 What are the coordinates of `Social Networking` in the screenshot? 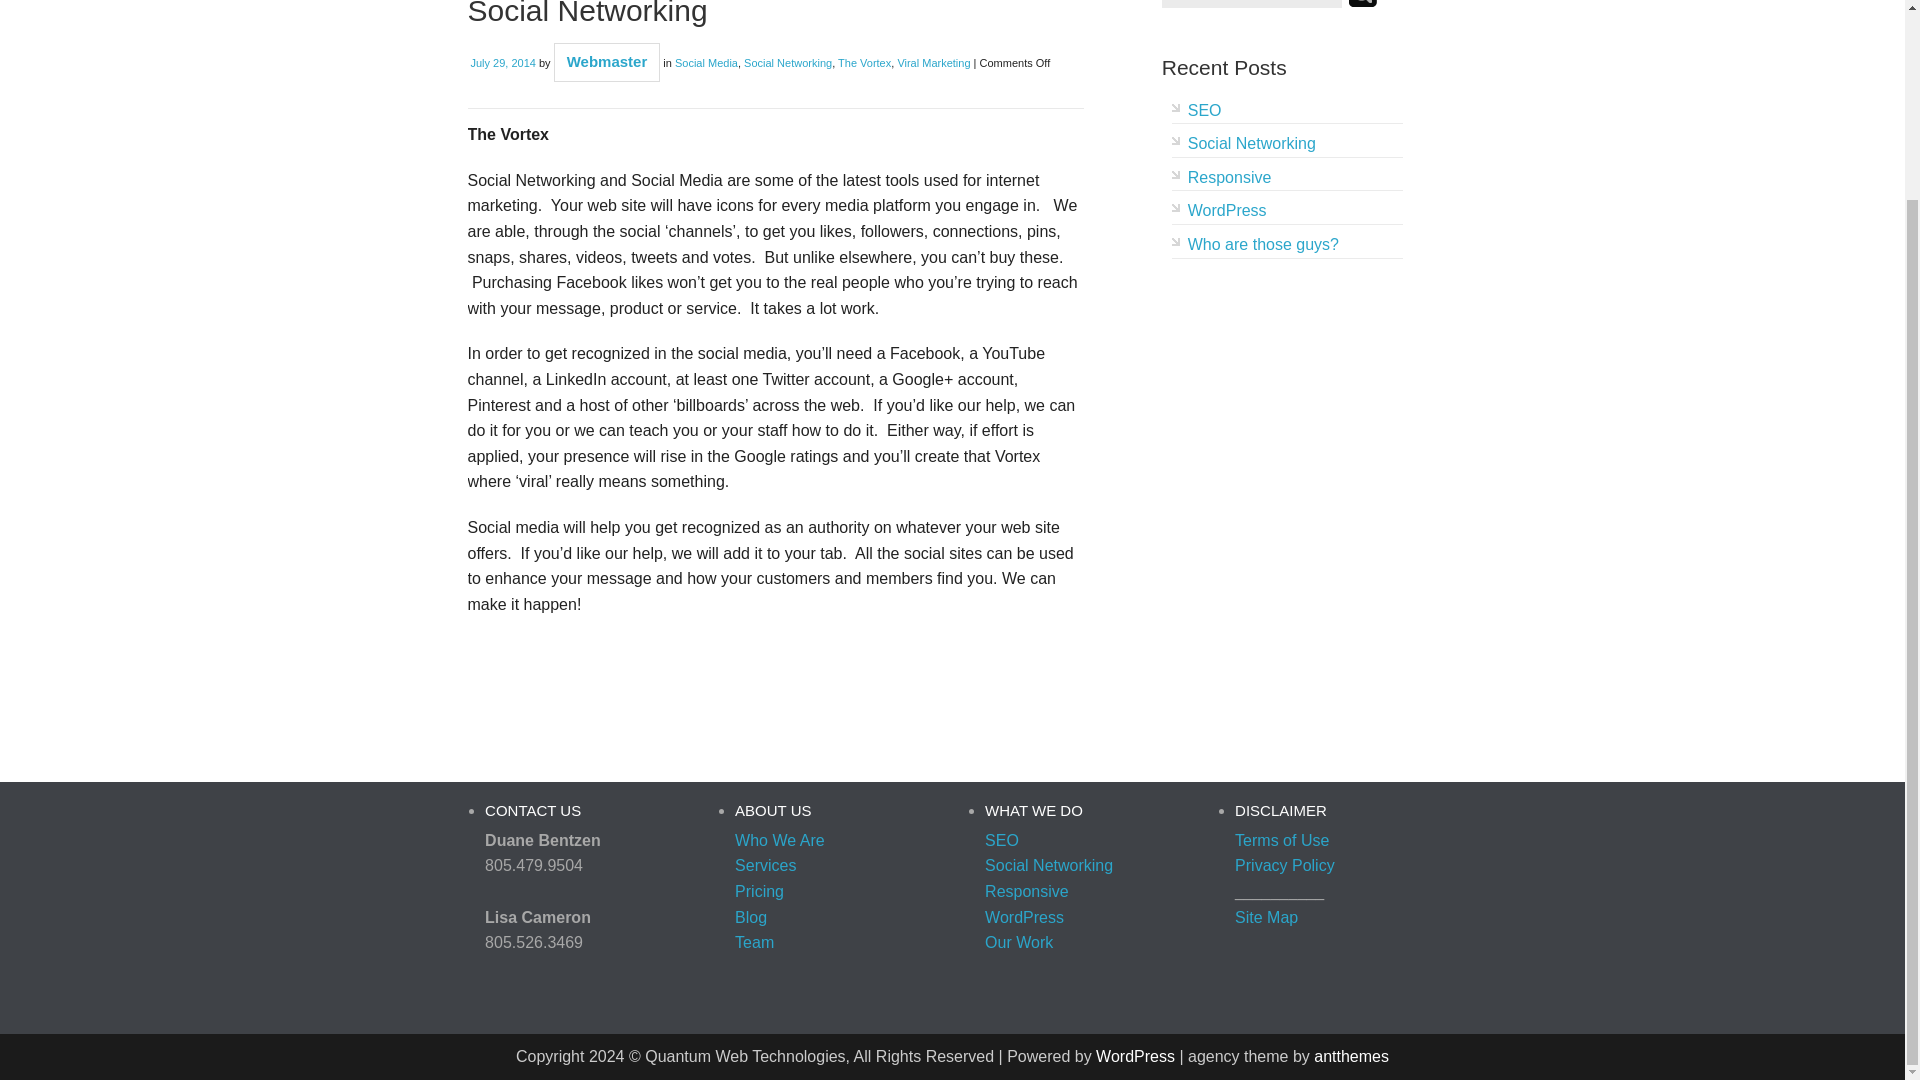 It's located at (788, 63).